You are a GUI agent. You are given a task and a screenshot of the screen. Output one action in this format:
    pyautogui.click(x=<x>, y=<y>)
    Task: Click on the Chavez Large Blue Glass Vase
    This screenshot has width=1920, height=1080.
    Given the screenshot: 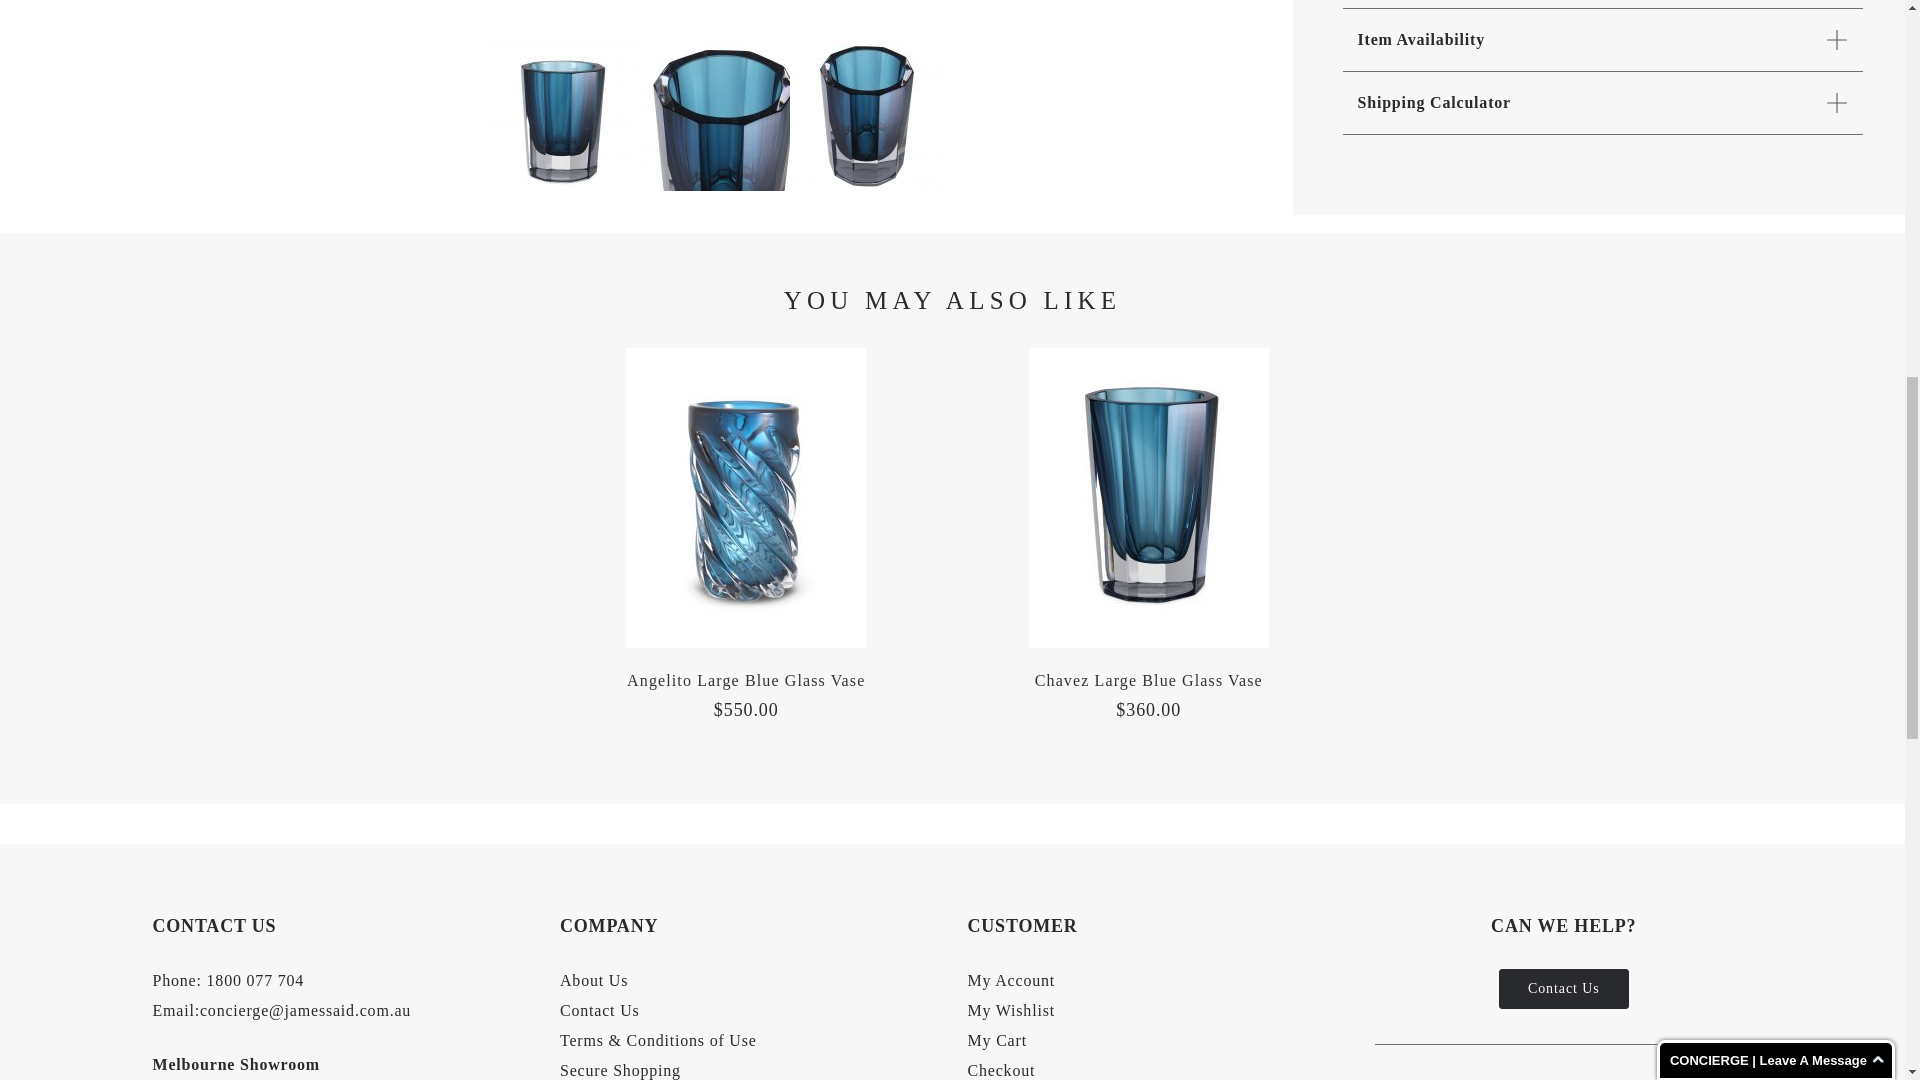 What is the action you would take?
    pyautogui.click(x=1148, y=680)
    